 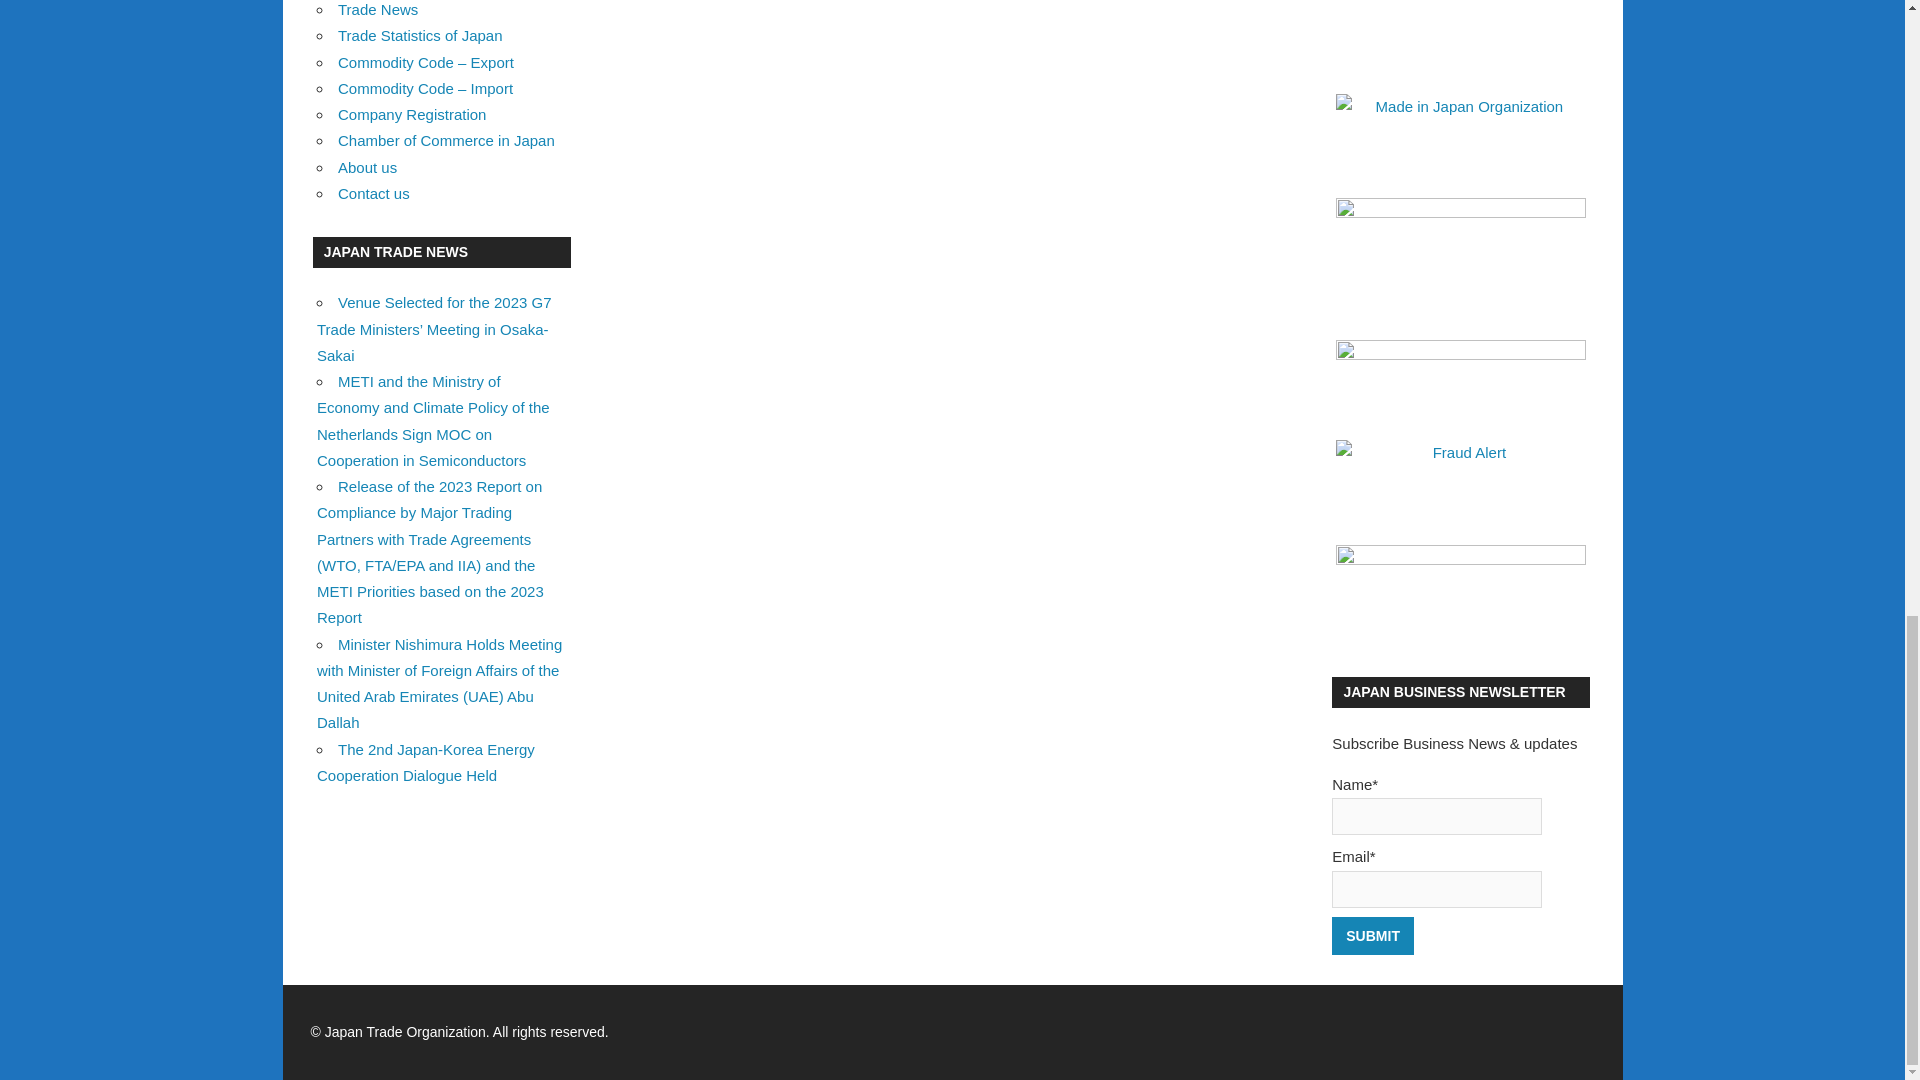 I want to click on Trade Statistics of Japan, so click(x=420, y=36).